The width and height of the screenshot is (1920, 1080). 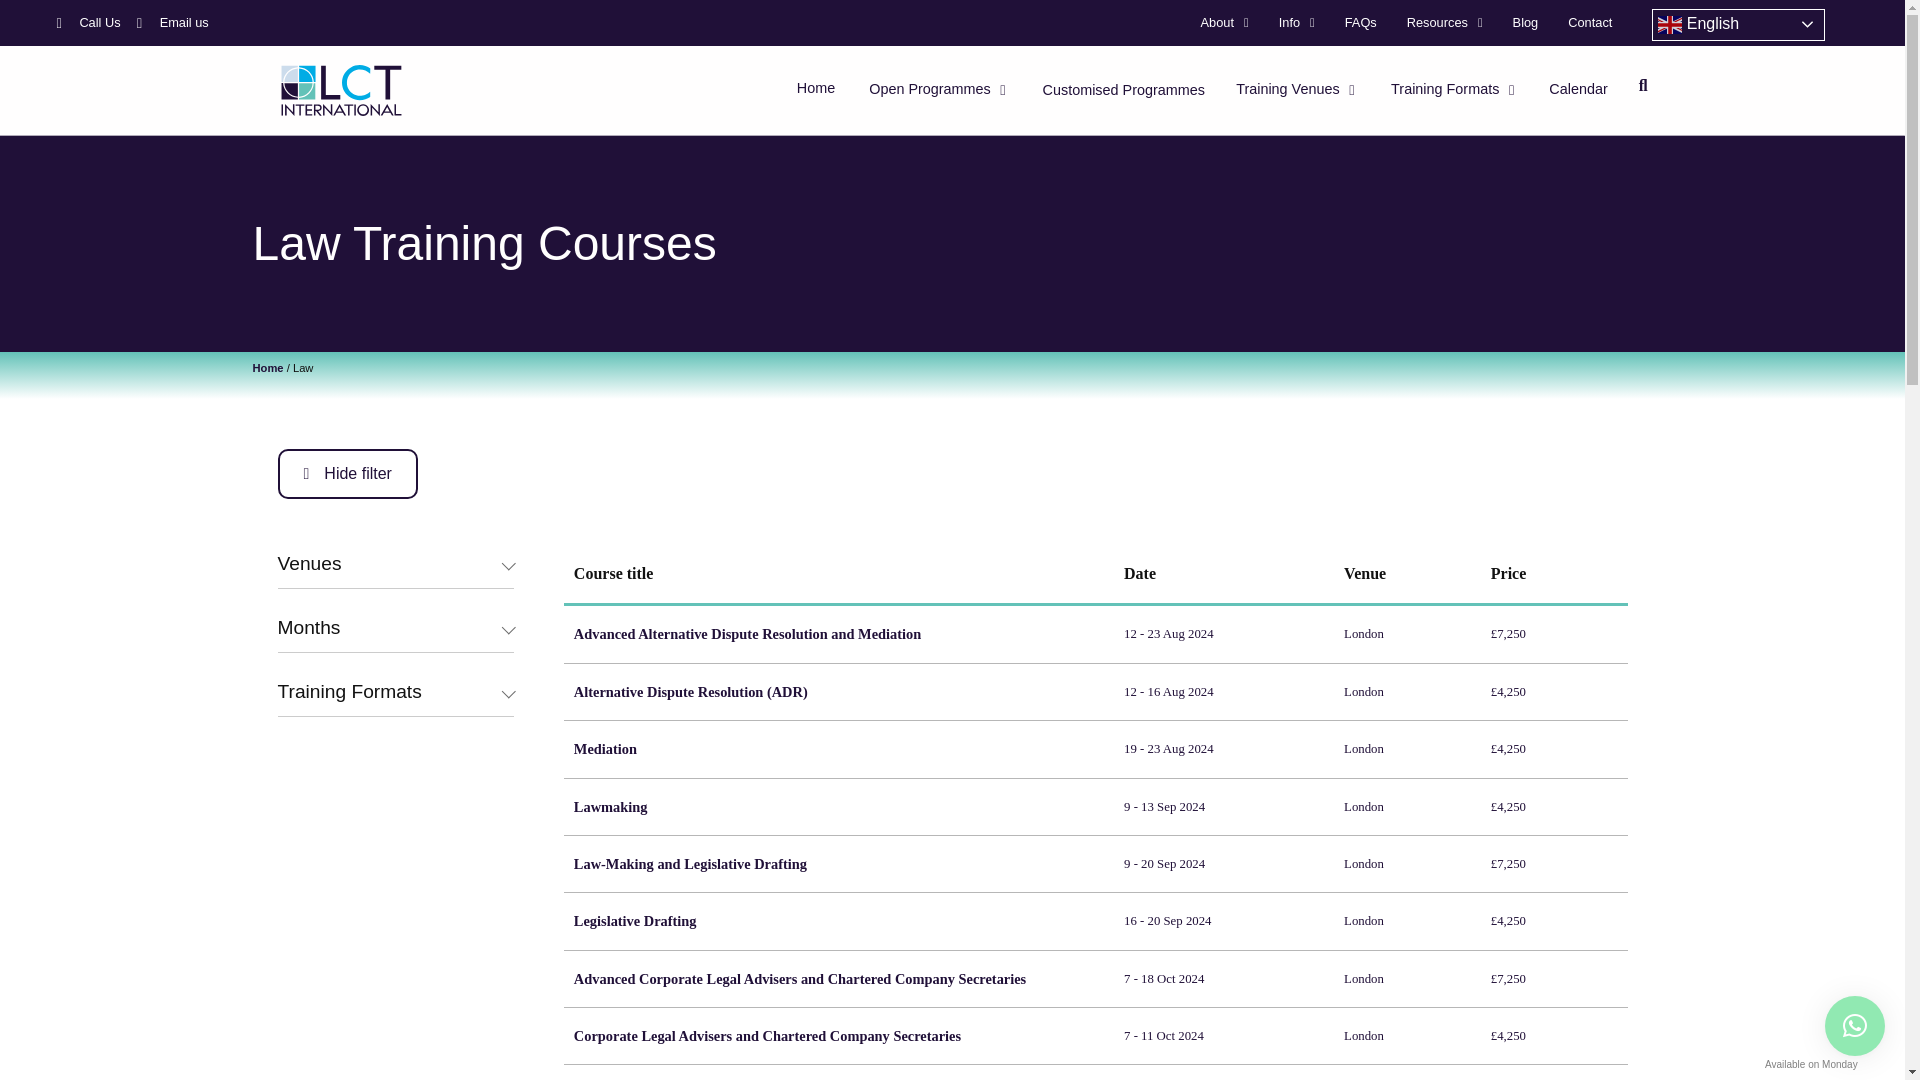 What do you see at coordinates (1444, 23) in the screenshot?
I see `Resources` at bounding box center [1444, 23].